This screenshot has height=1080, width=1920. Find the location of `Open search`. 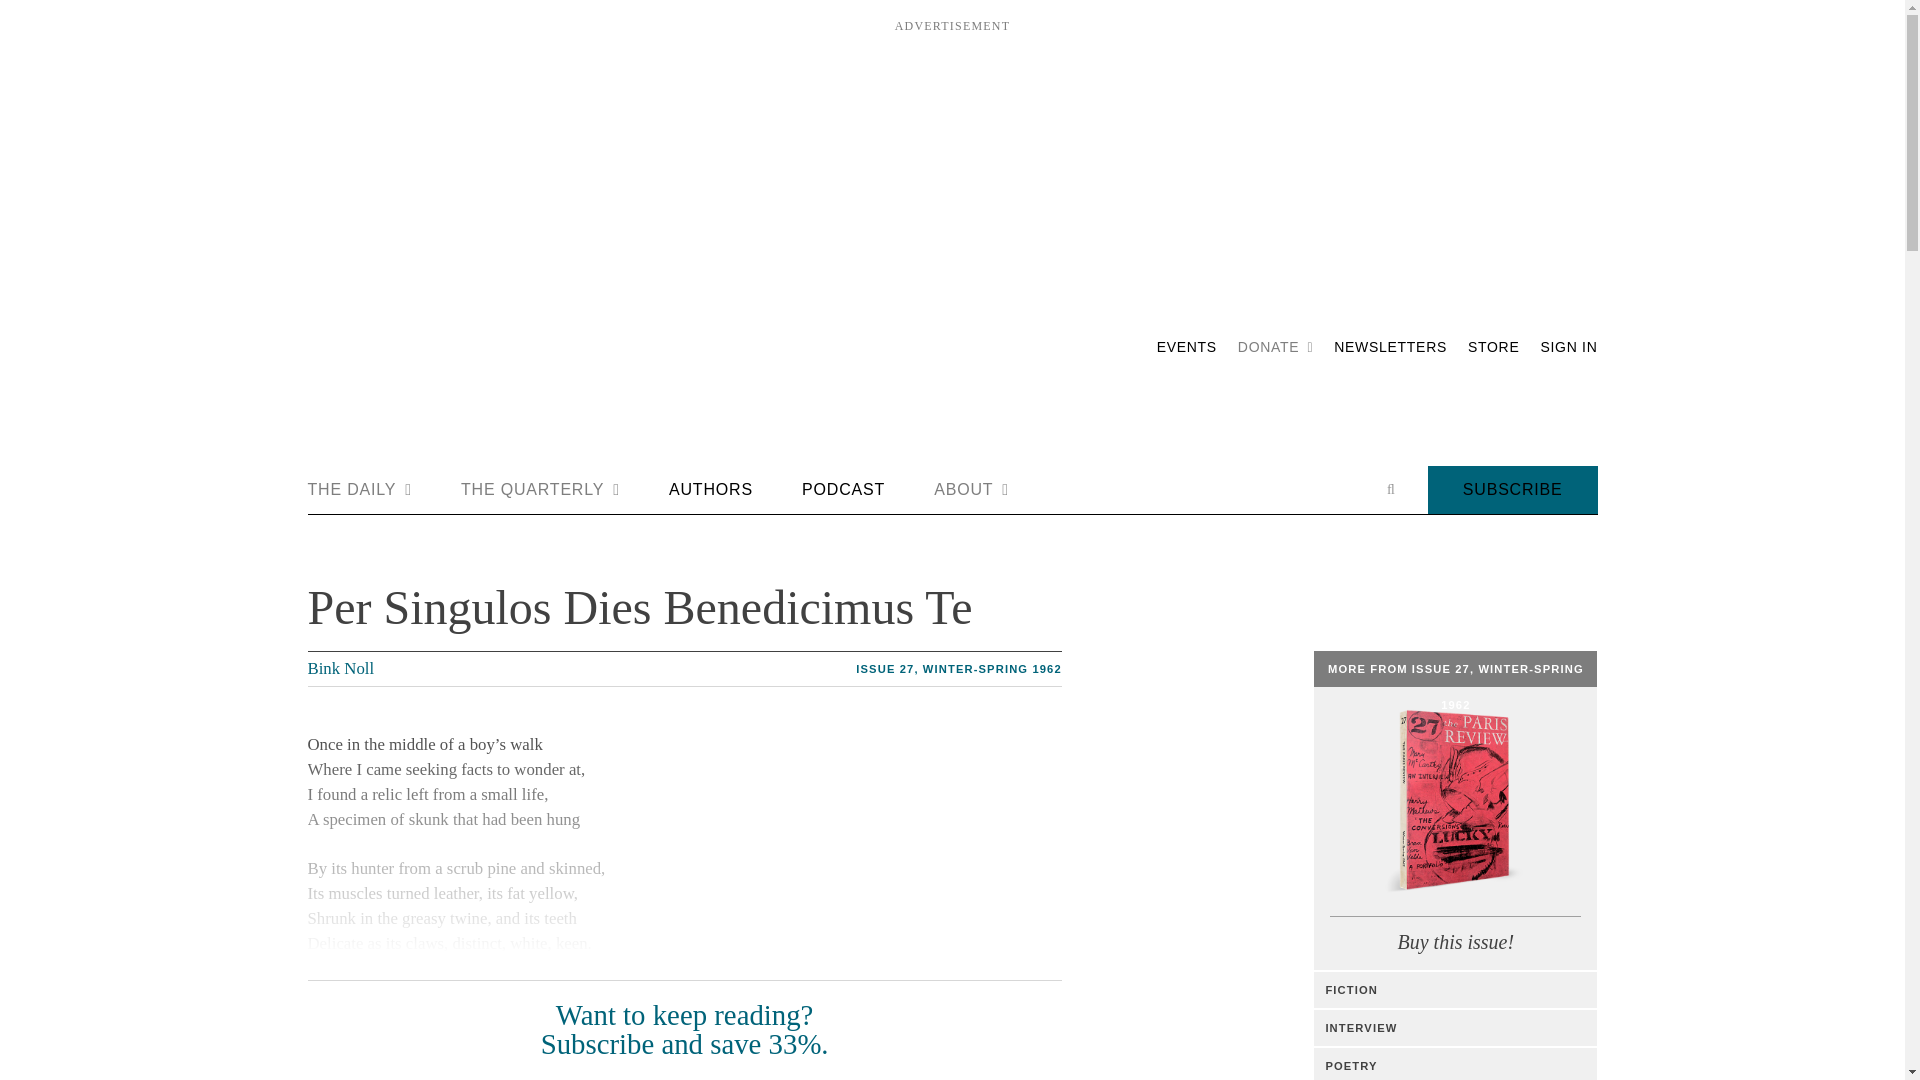

Open search is located at coordinates (1390, 489).